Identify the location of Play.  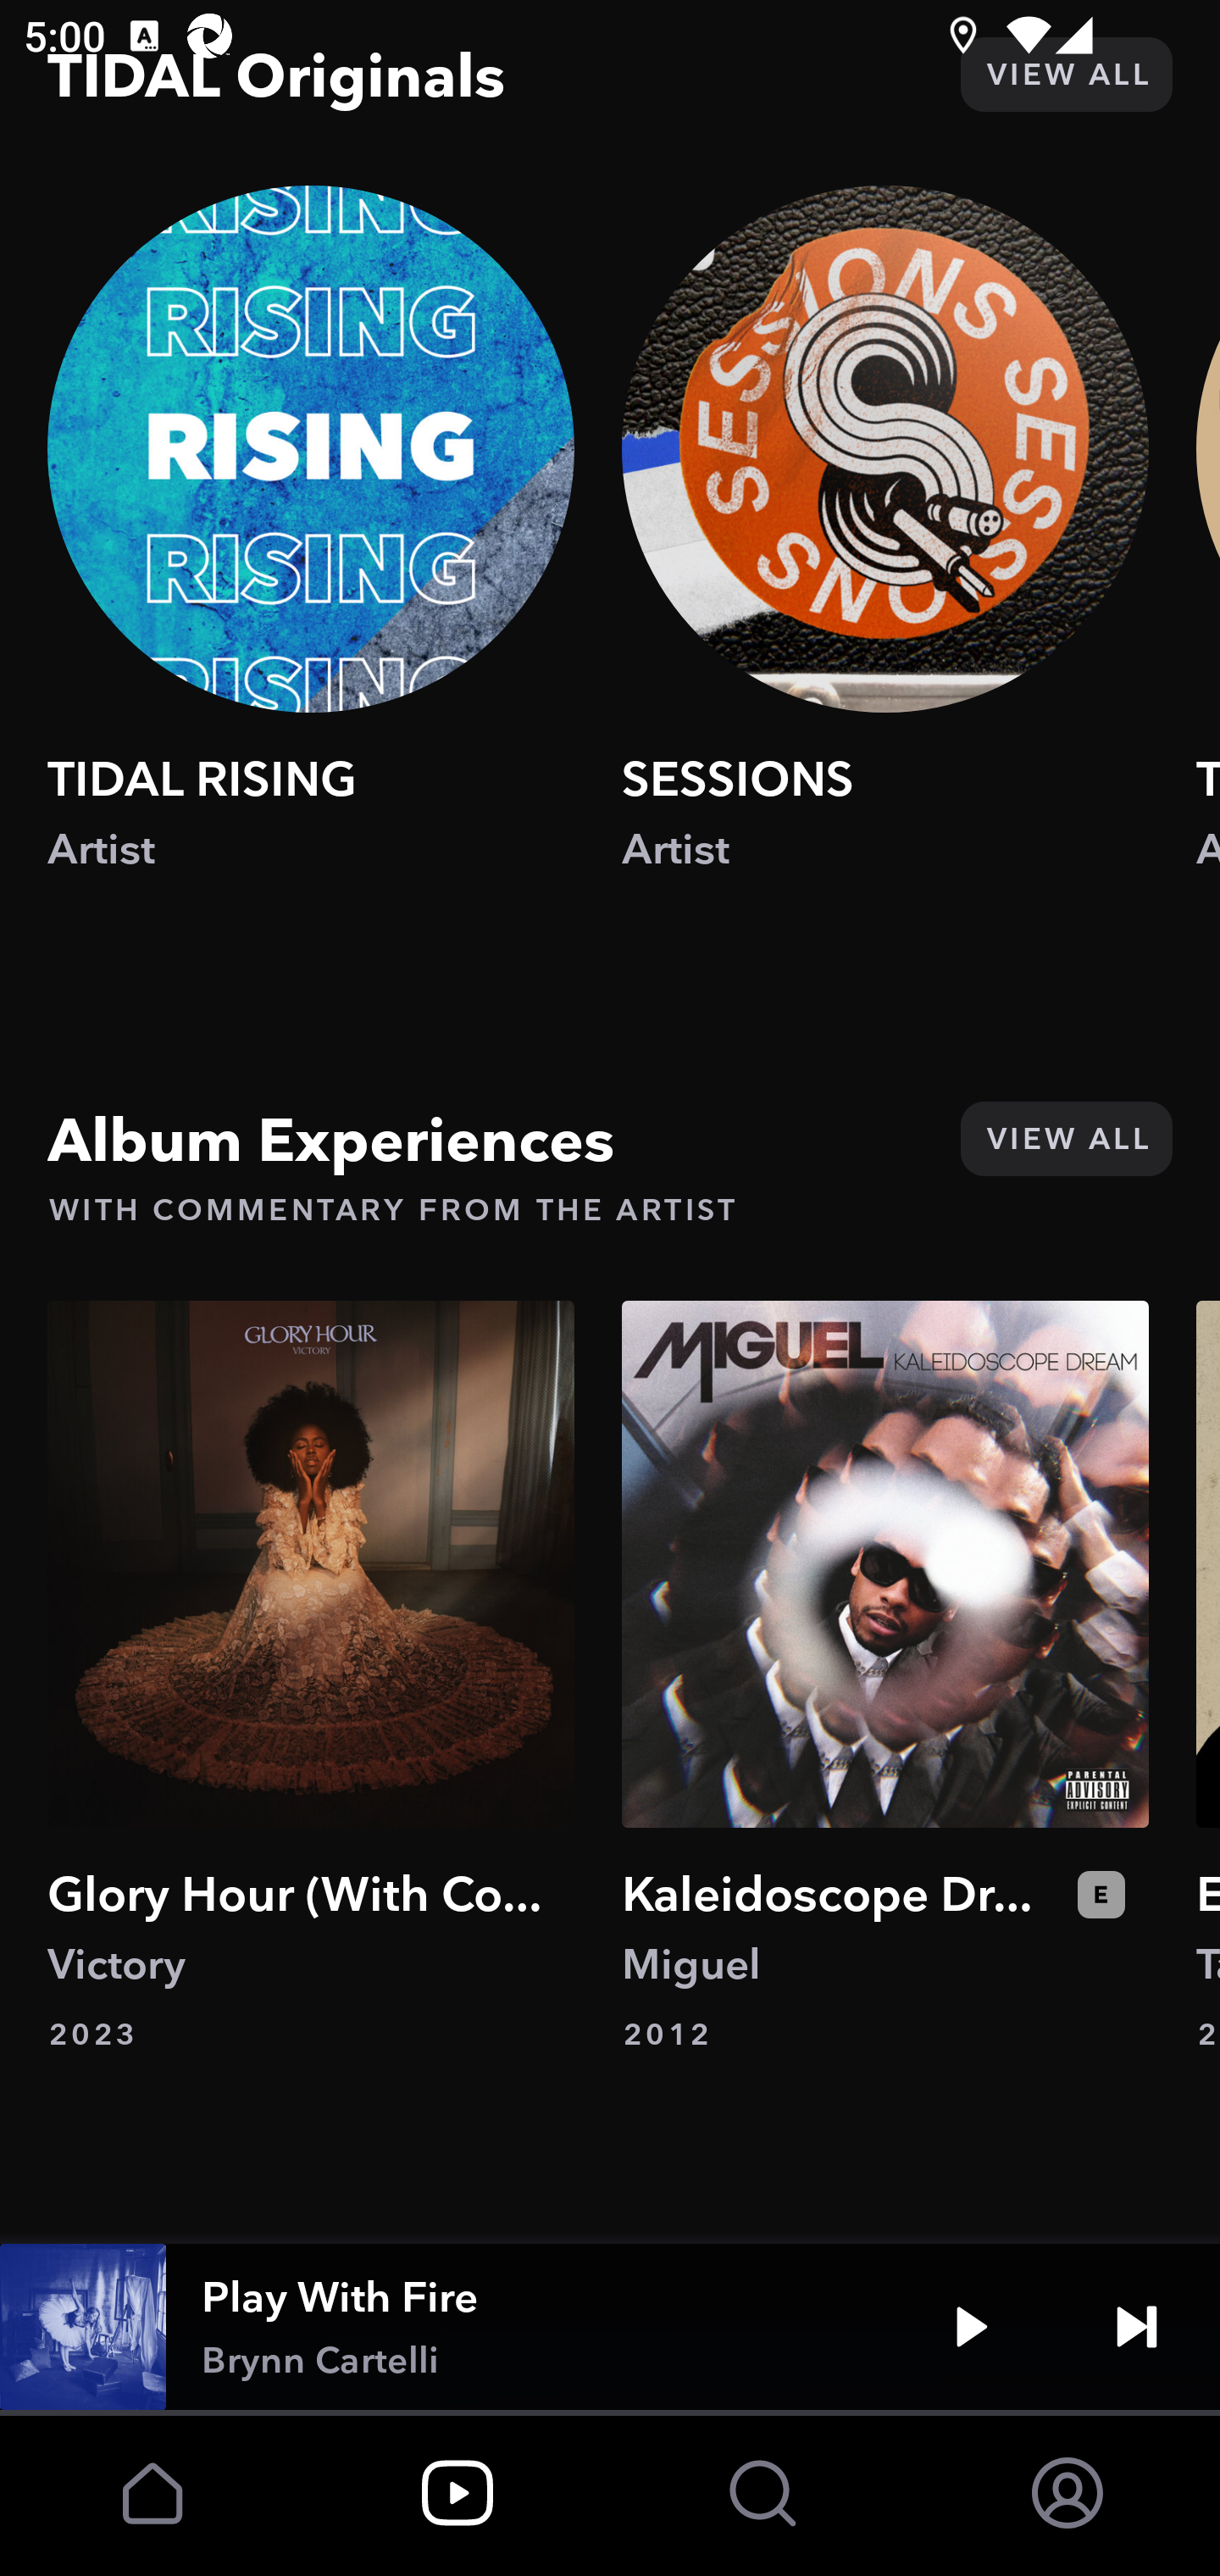
(971, 2327).